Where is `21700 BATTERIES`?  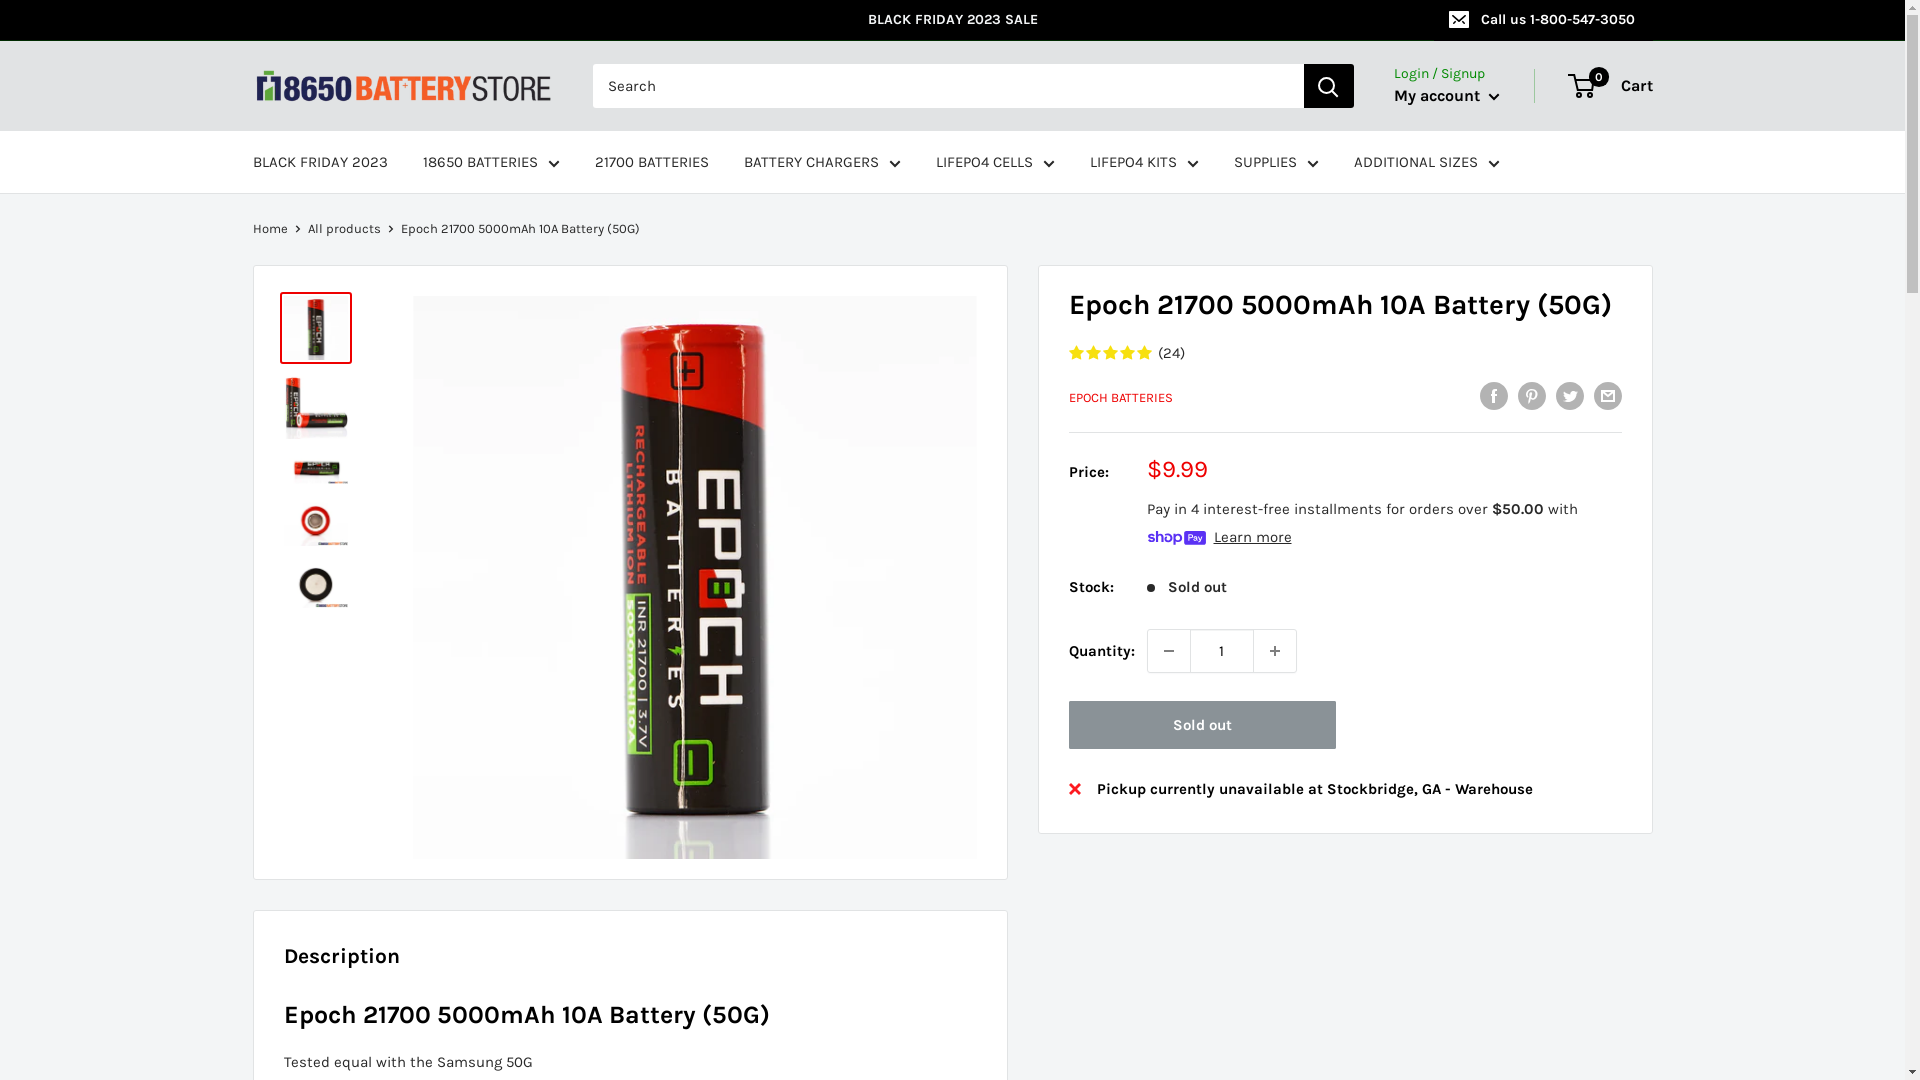
21700 BATTERIES is located at coordinates (651, 162).